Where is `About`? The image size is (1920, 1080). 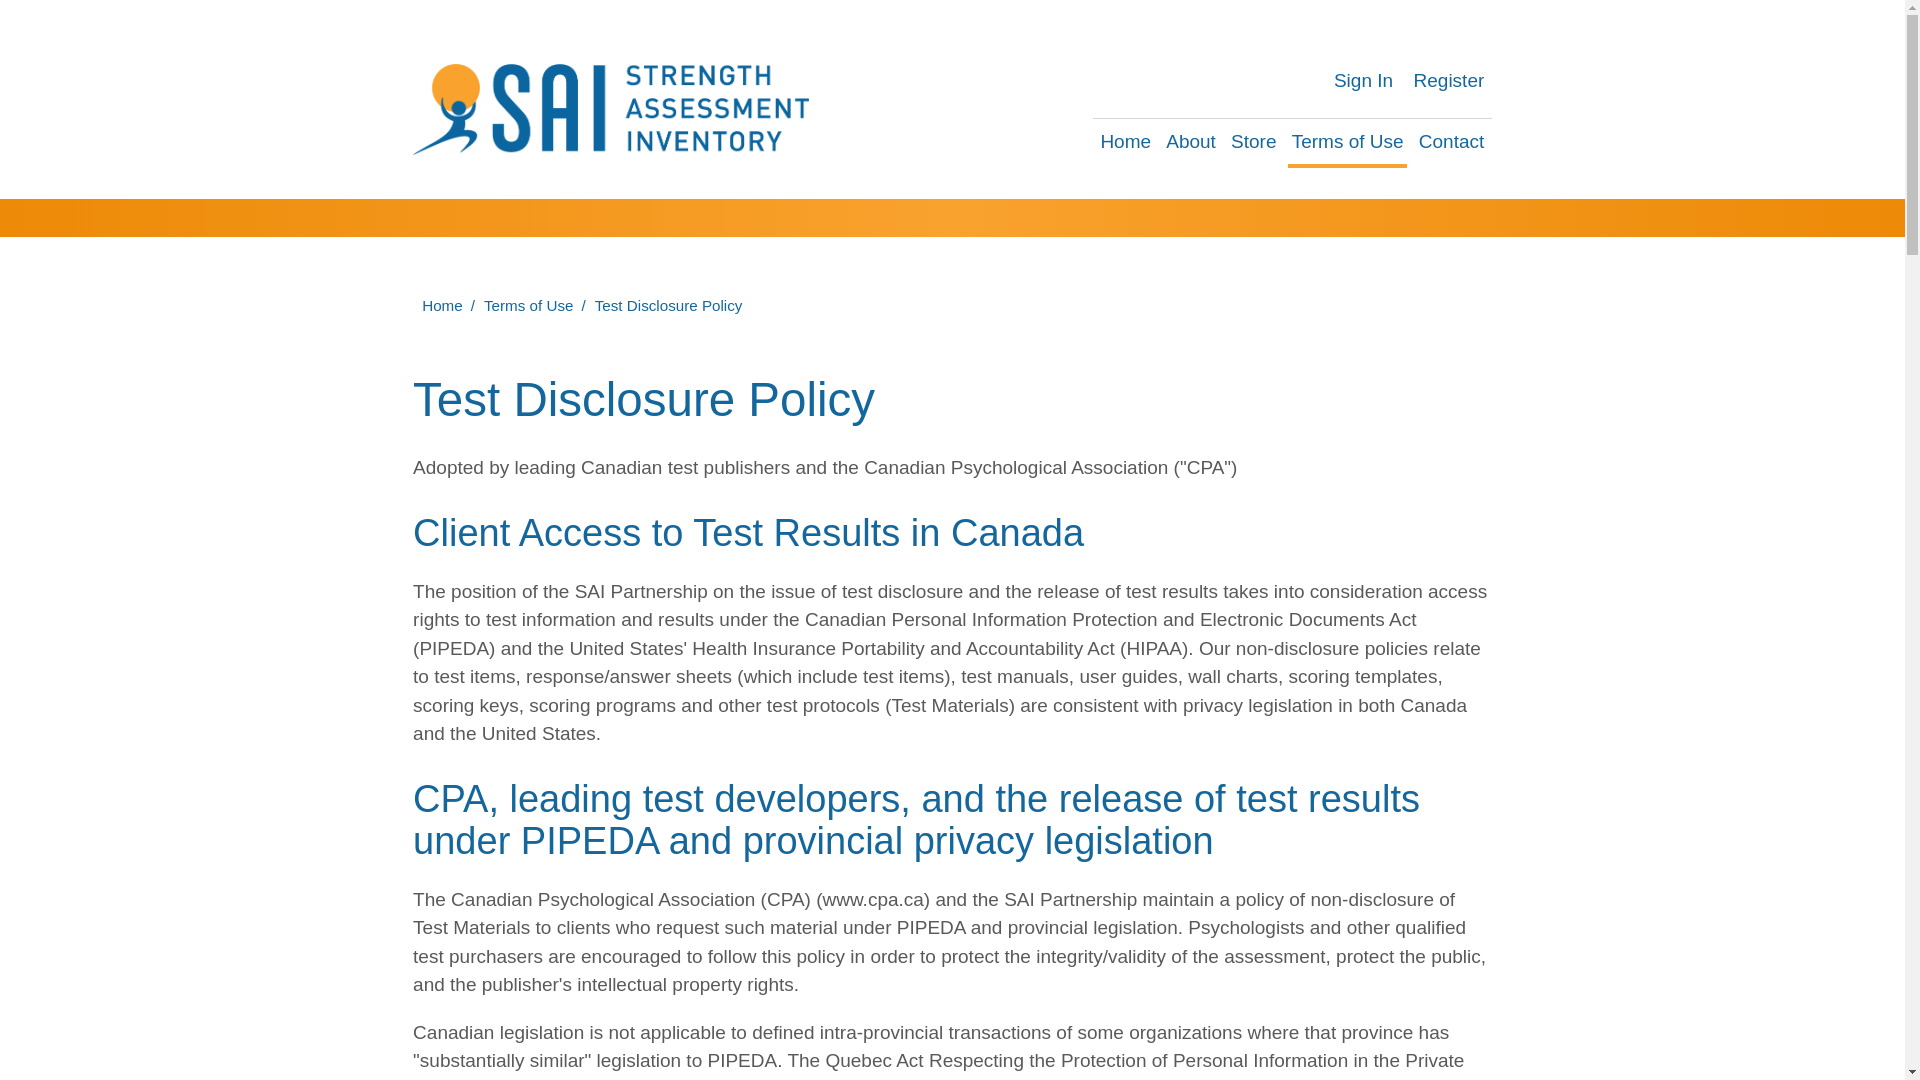 About is located at coordinates (1190, 143).